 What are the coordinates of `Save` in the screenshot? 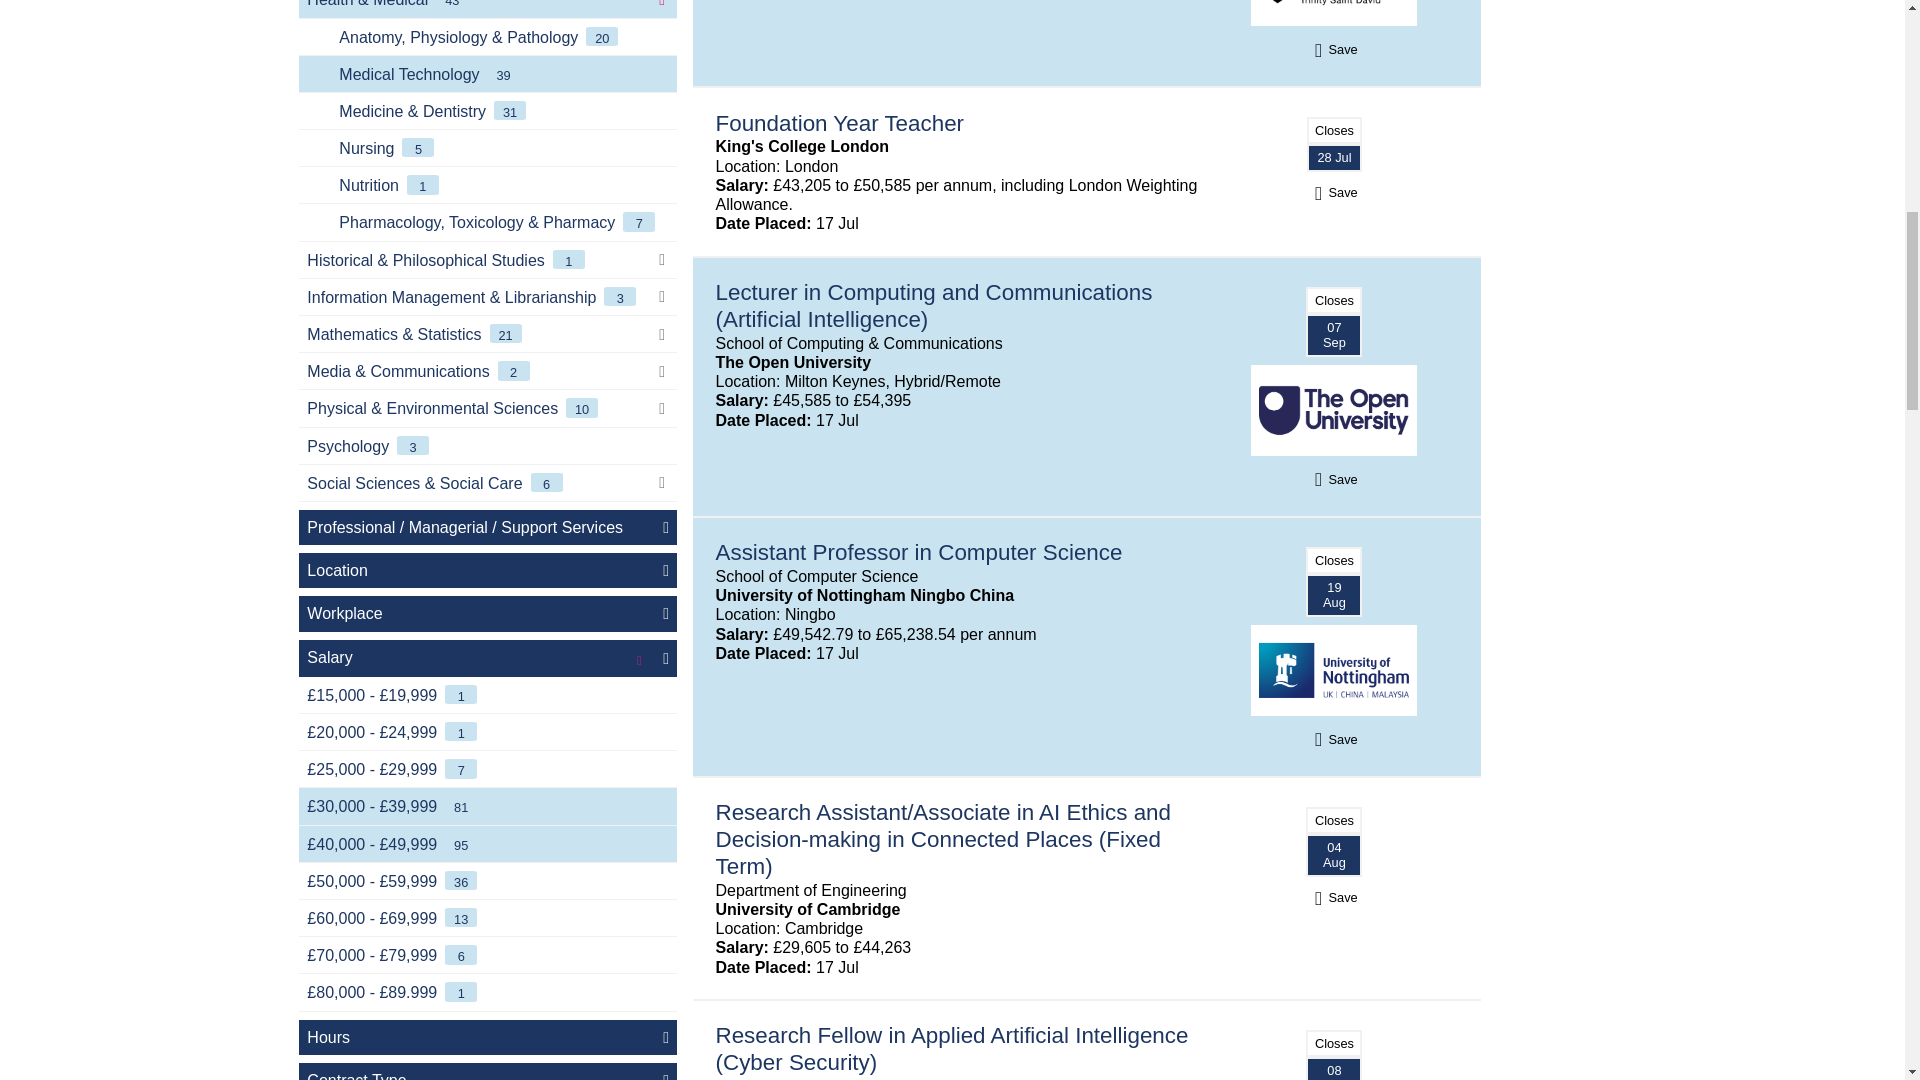 It's located at (1334, 192).